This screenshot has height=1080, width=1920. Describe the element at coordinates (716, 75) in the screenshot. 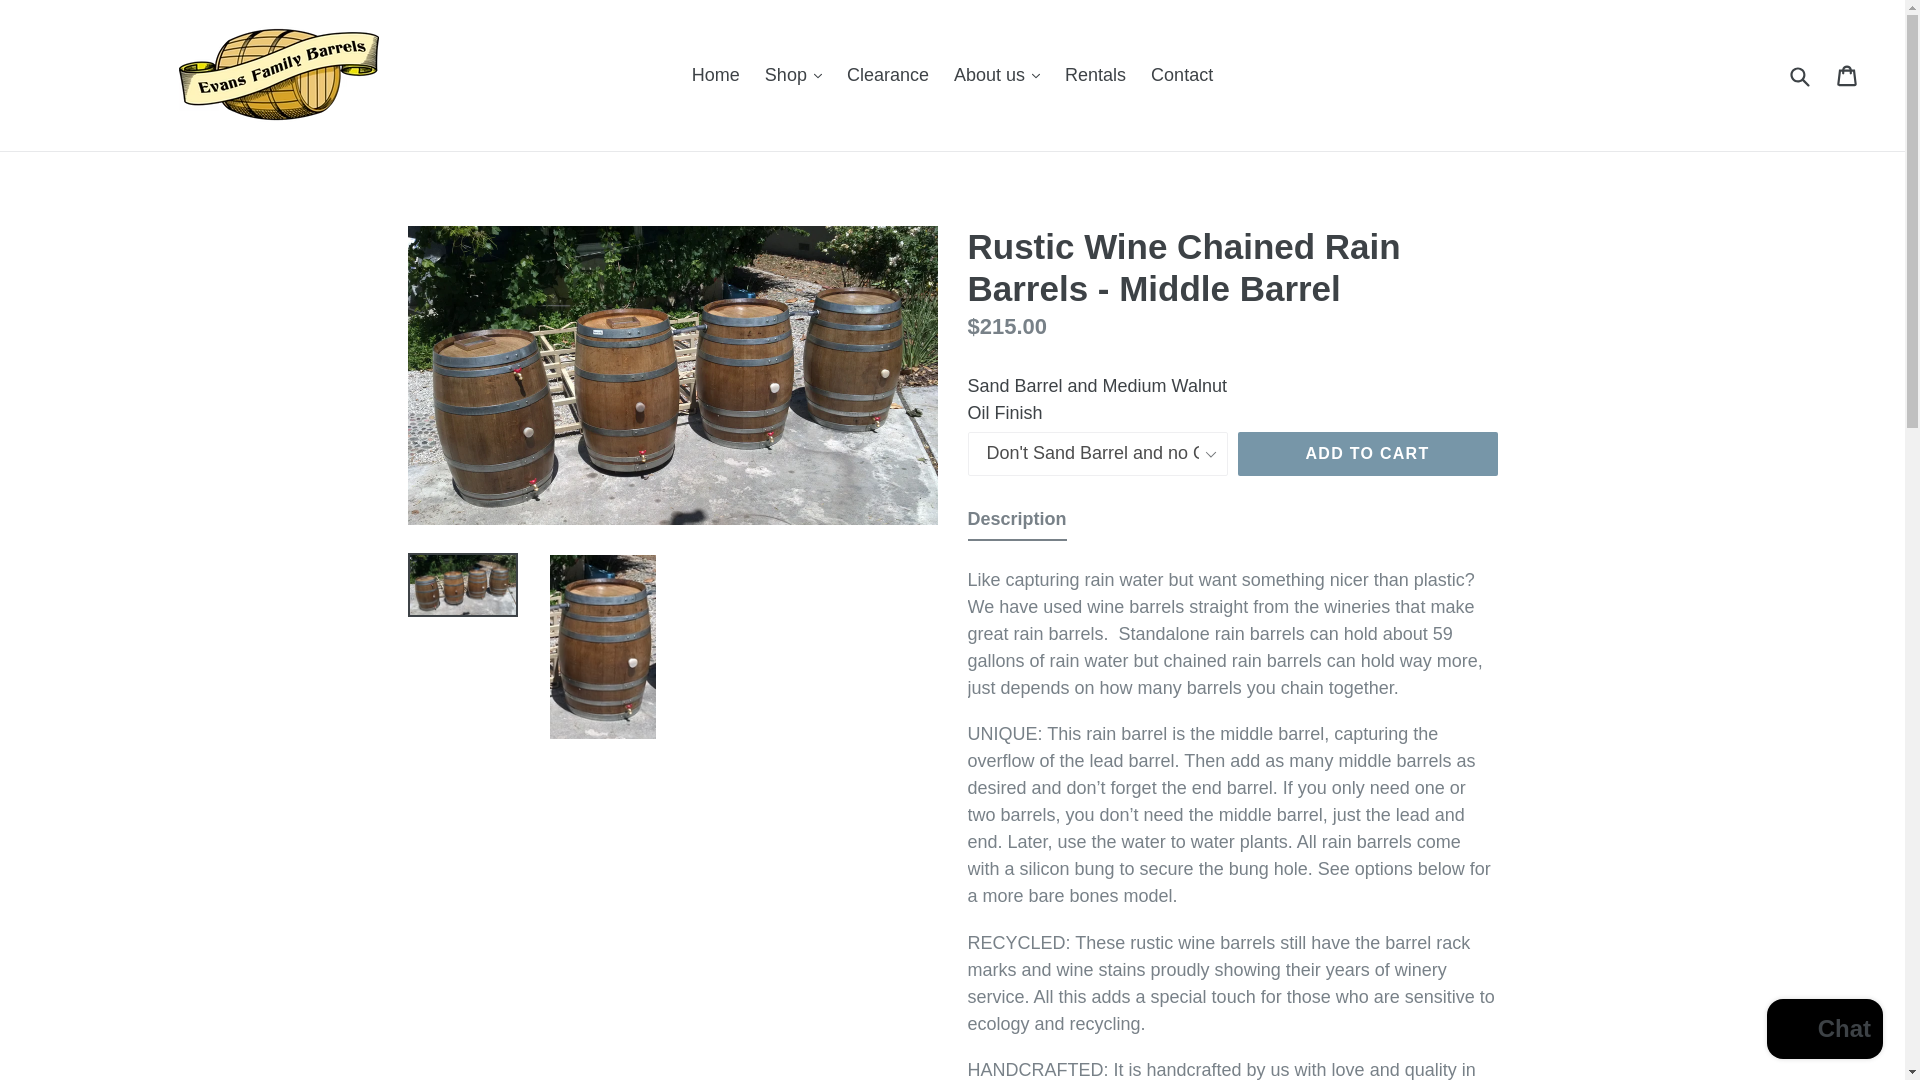

I see `Home` at that location.